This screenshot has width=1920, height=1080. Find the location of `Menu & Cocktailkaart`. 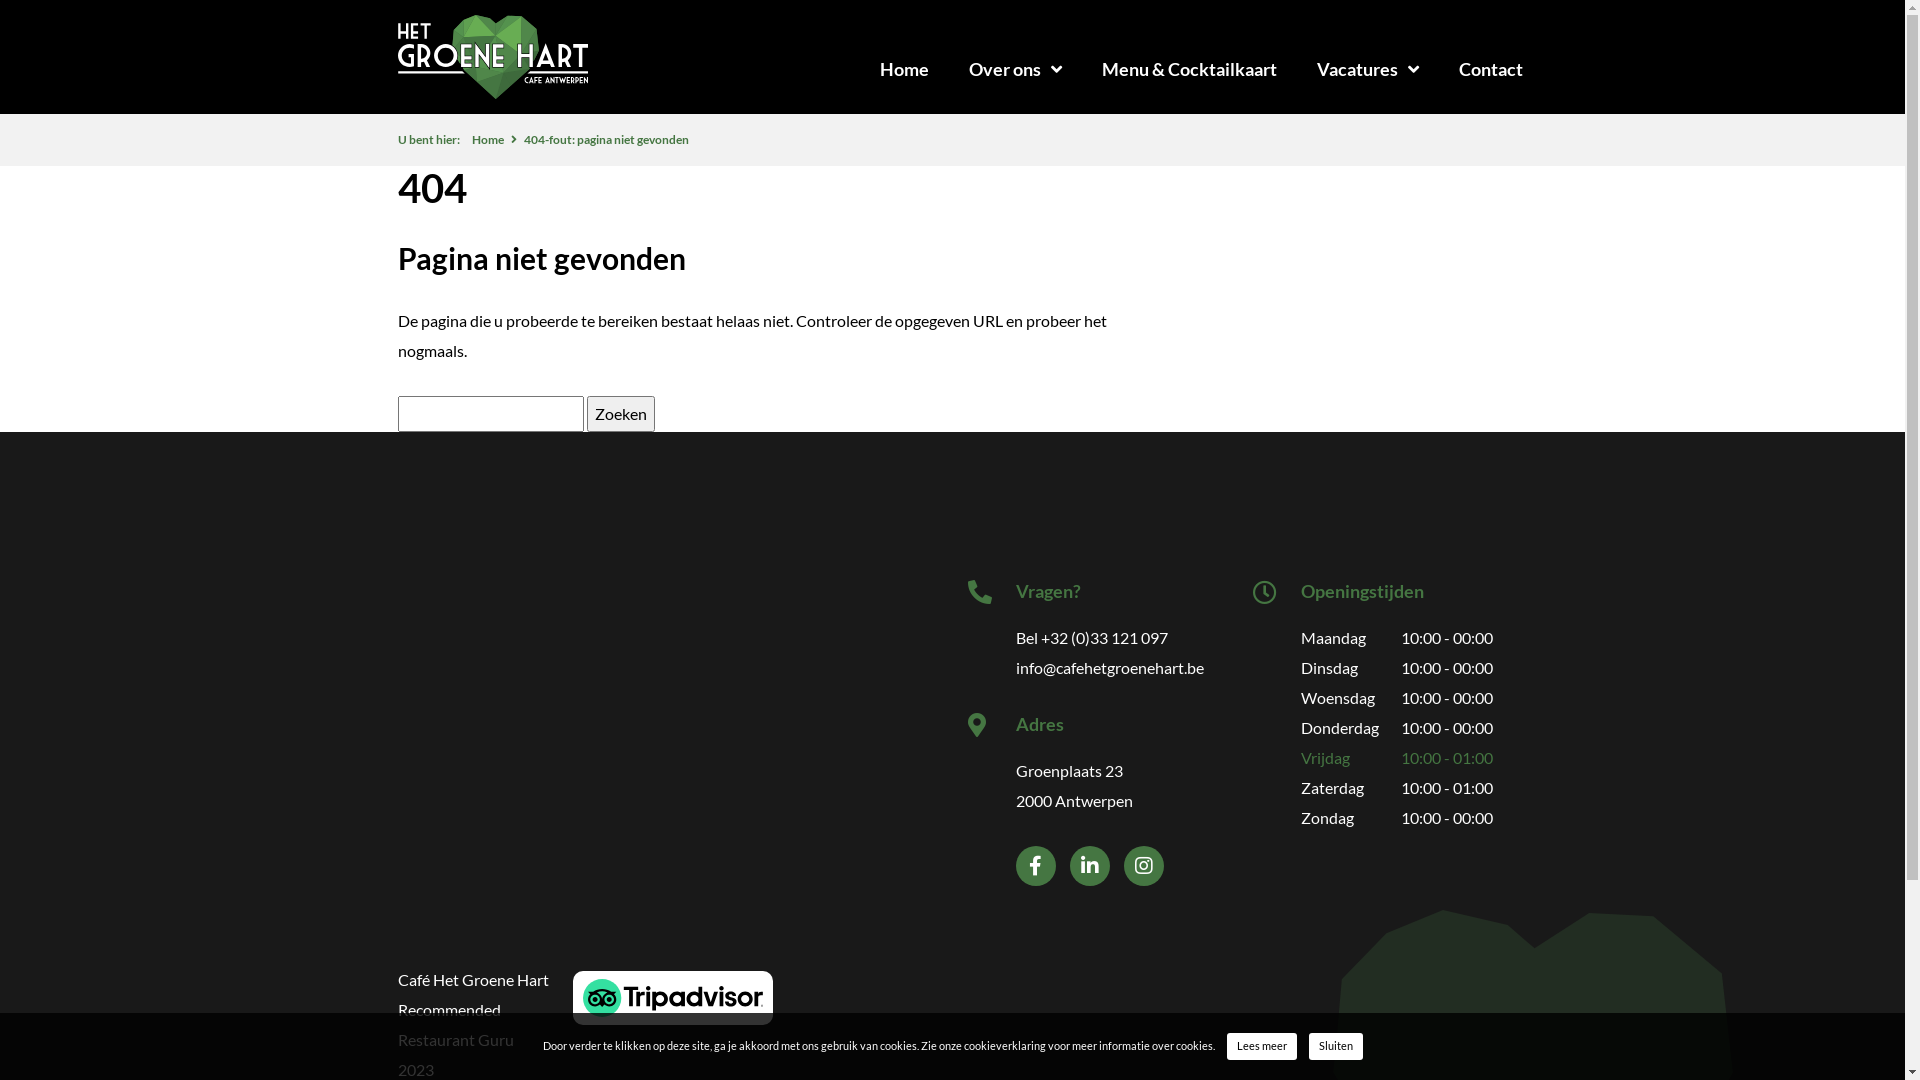

Menu & Cocktailkaart is located at coordinates (1190, 69).